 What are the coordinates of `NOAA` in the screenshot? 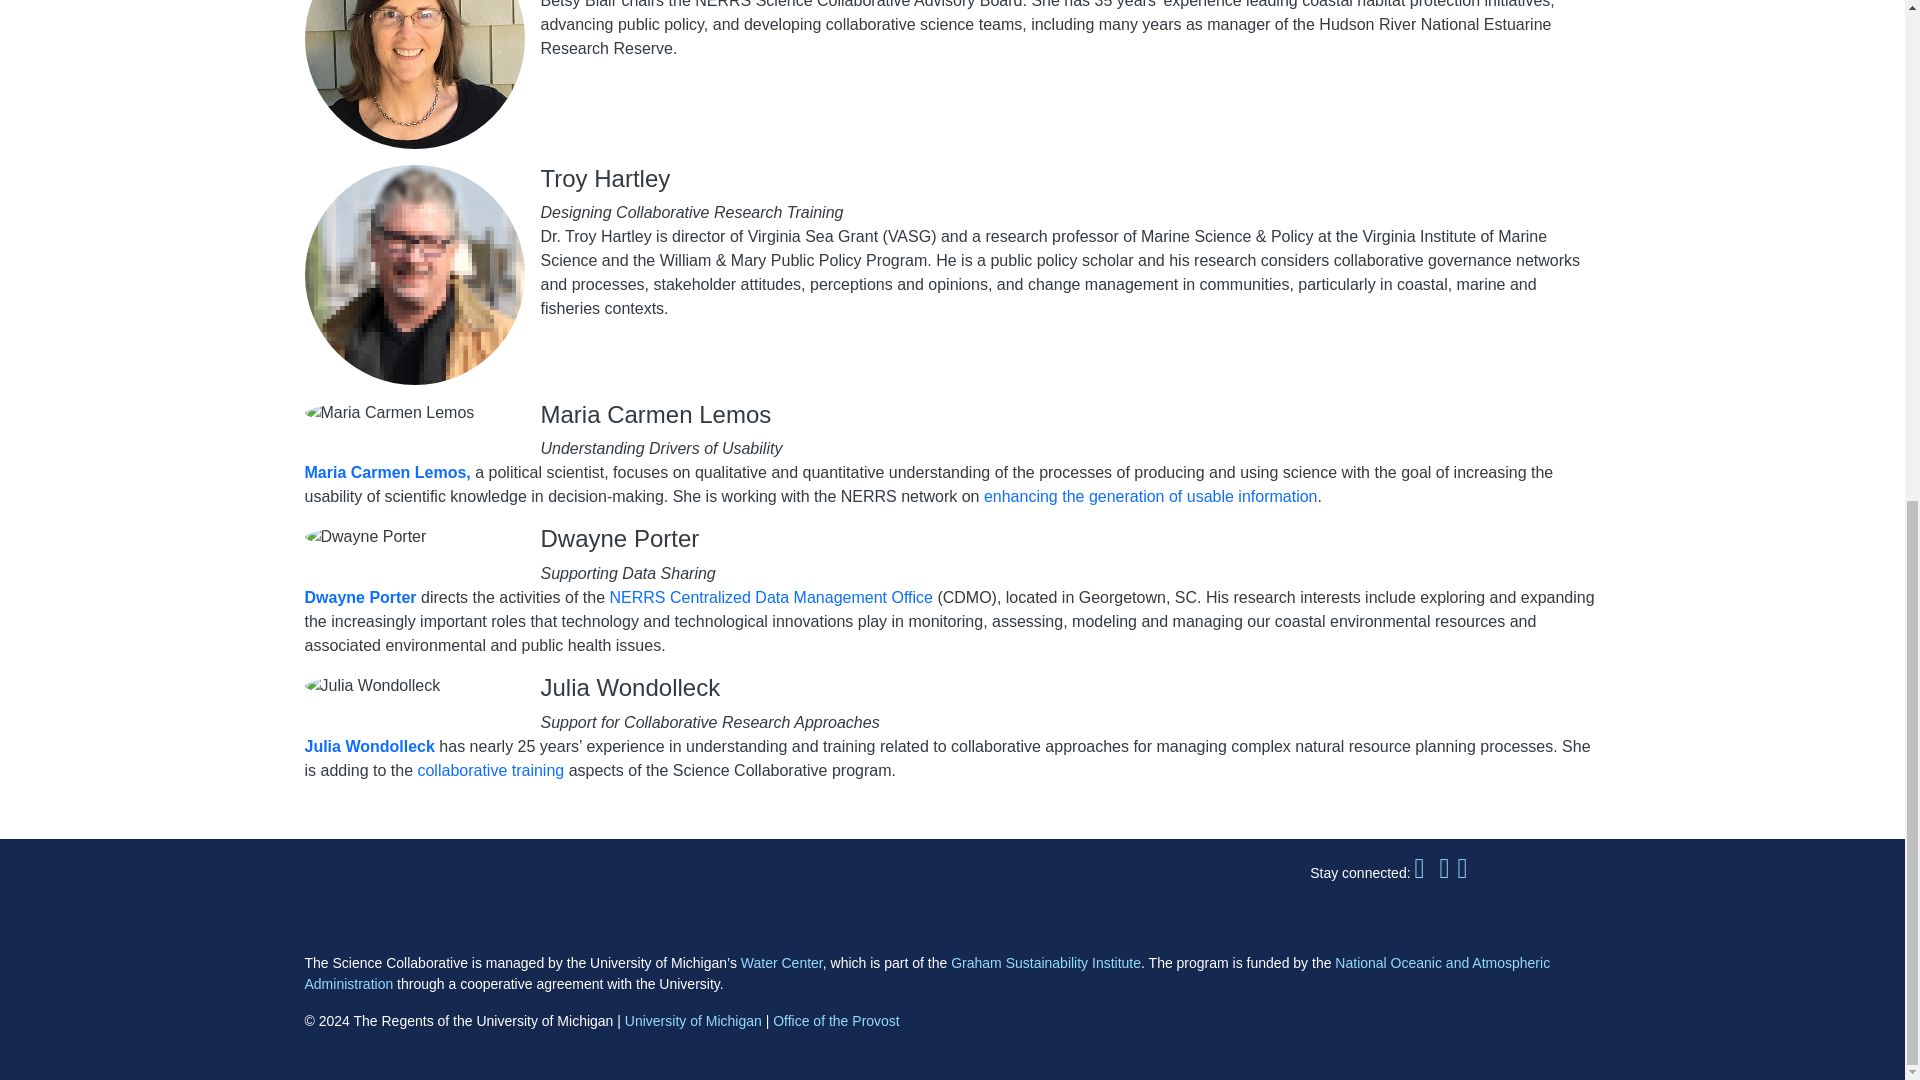 It's located at (512, 888).